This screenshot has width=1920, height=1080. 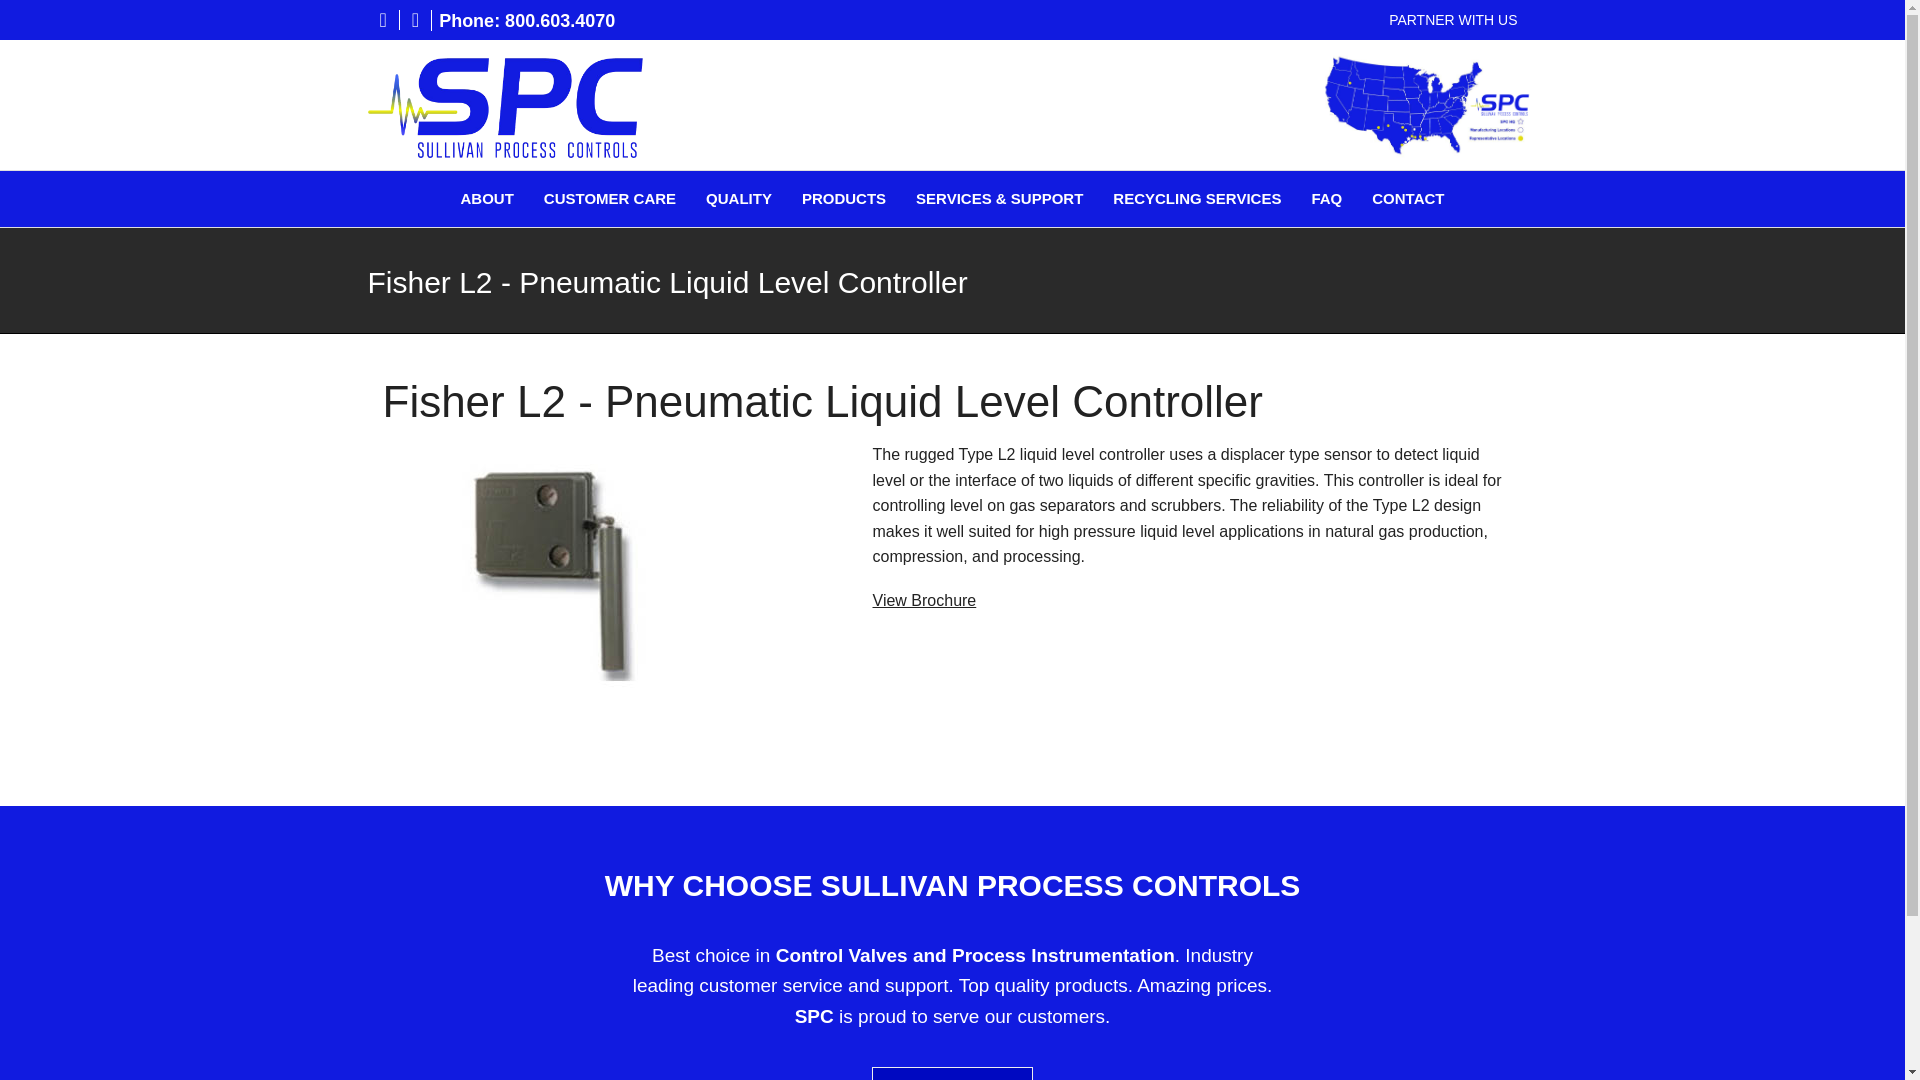 I want to click on QUALITY, so click(x=738, y=198).